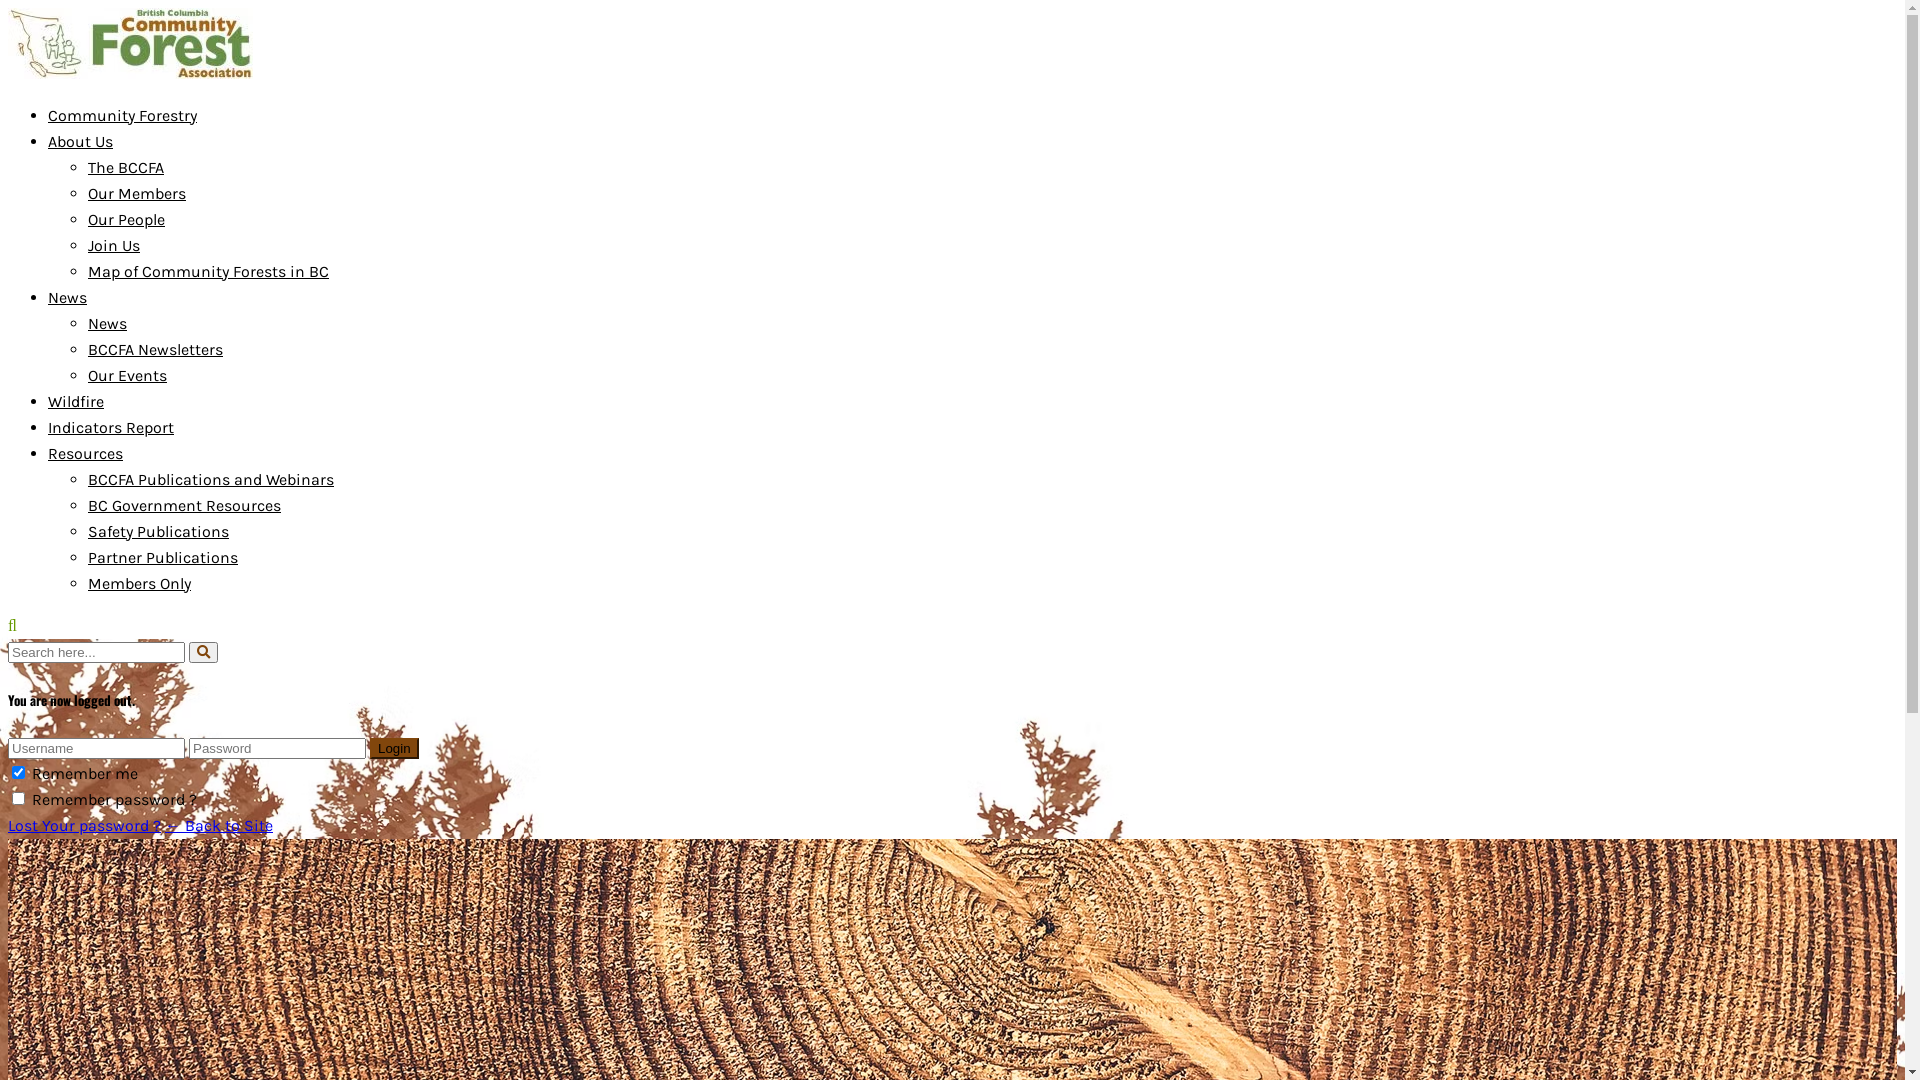  I want to click on Resources, so click(85, 454).